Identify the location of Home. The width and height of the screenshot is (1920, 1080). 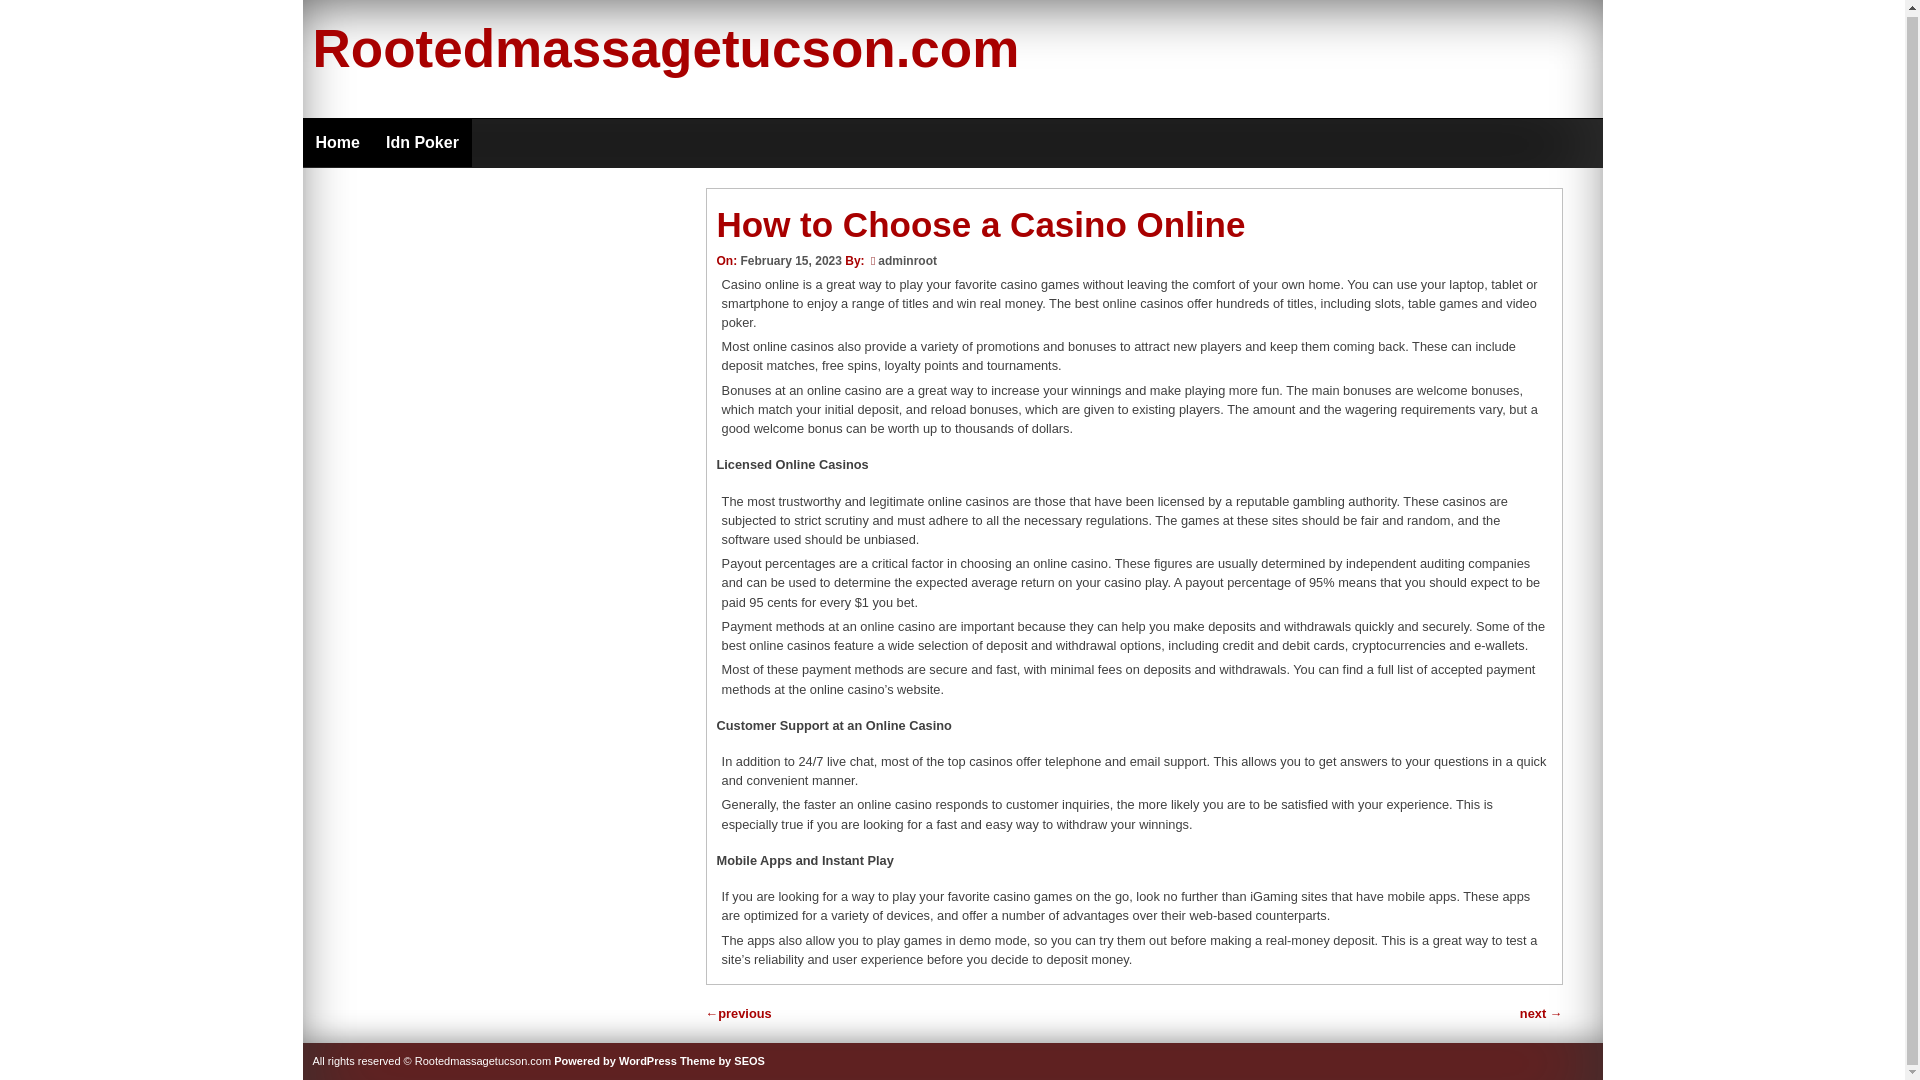
(336, 142).